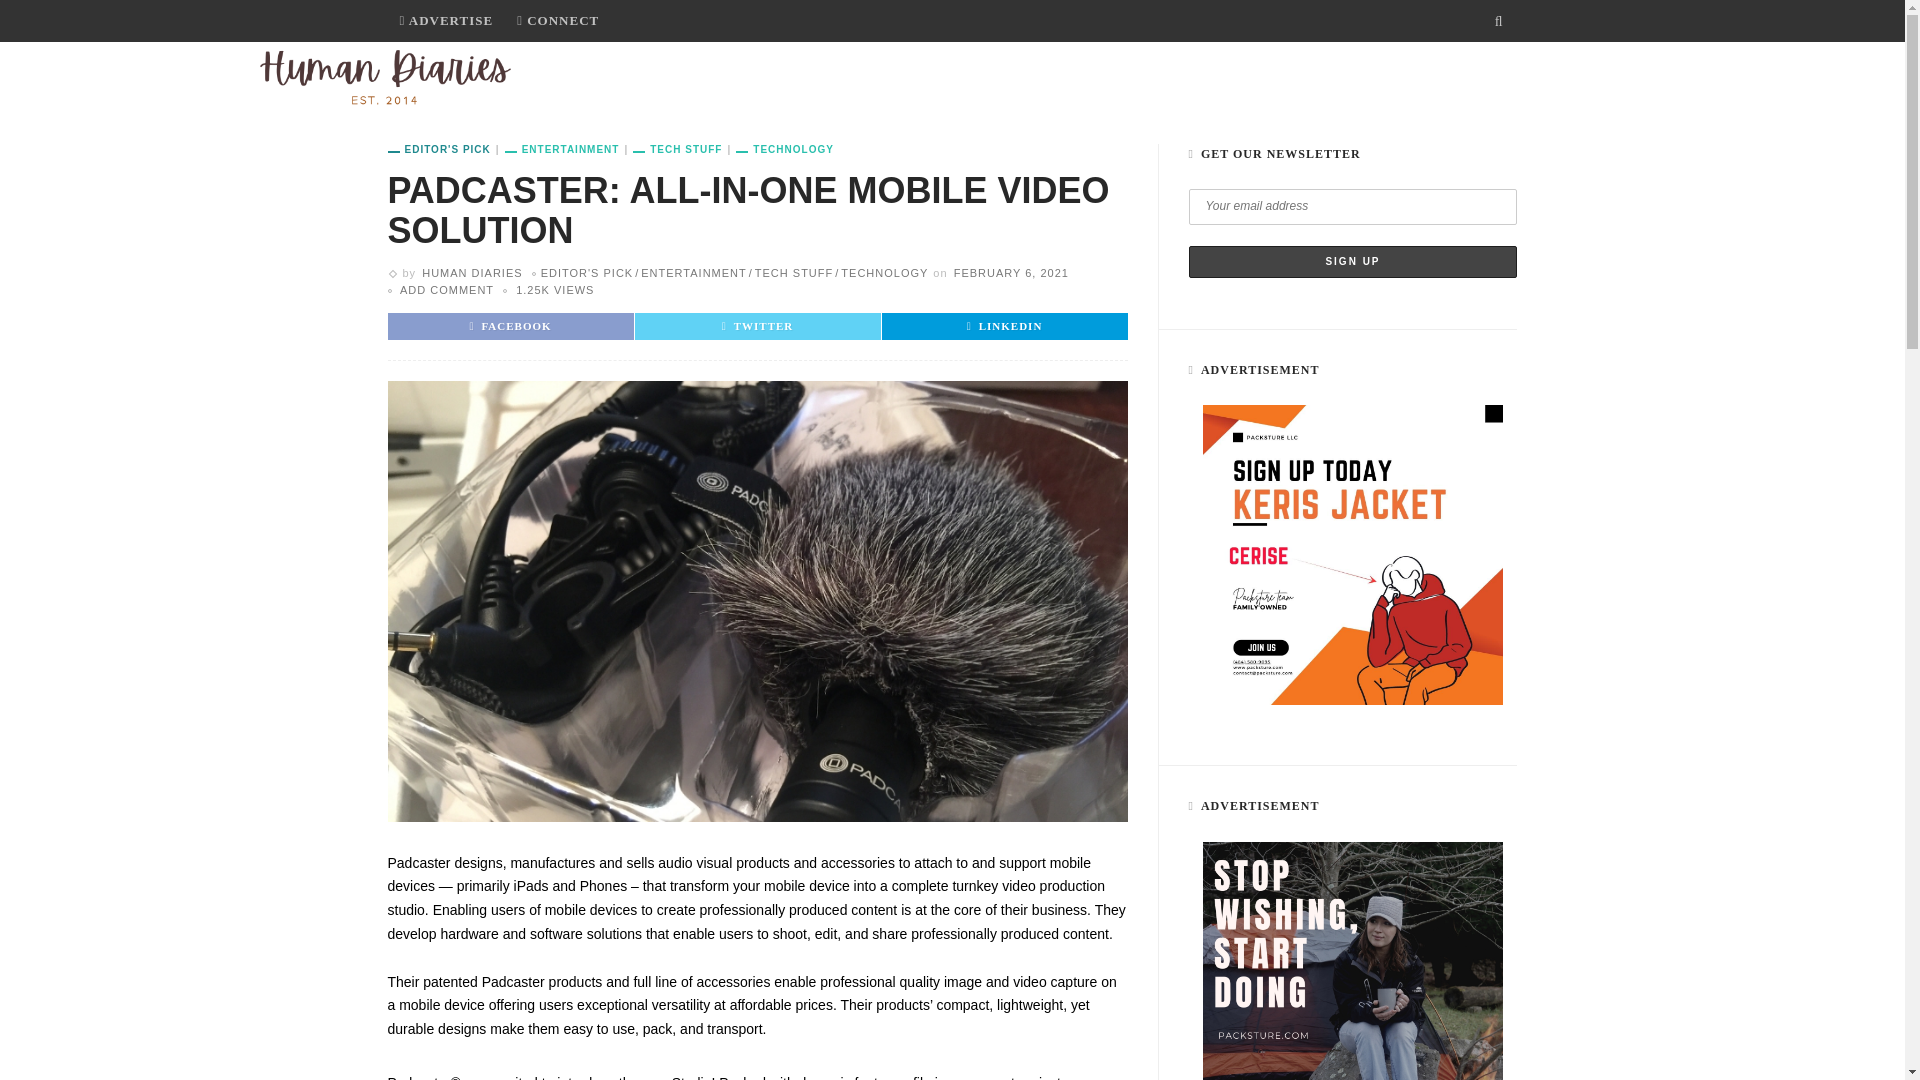 The height and width of the screenshot is (1080, 1920). Describe the element at coordinates (690, 272) in the screenshot. I see `Entertainment` at that location.